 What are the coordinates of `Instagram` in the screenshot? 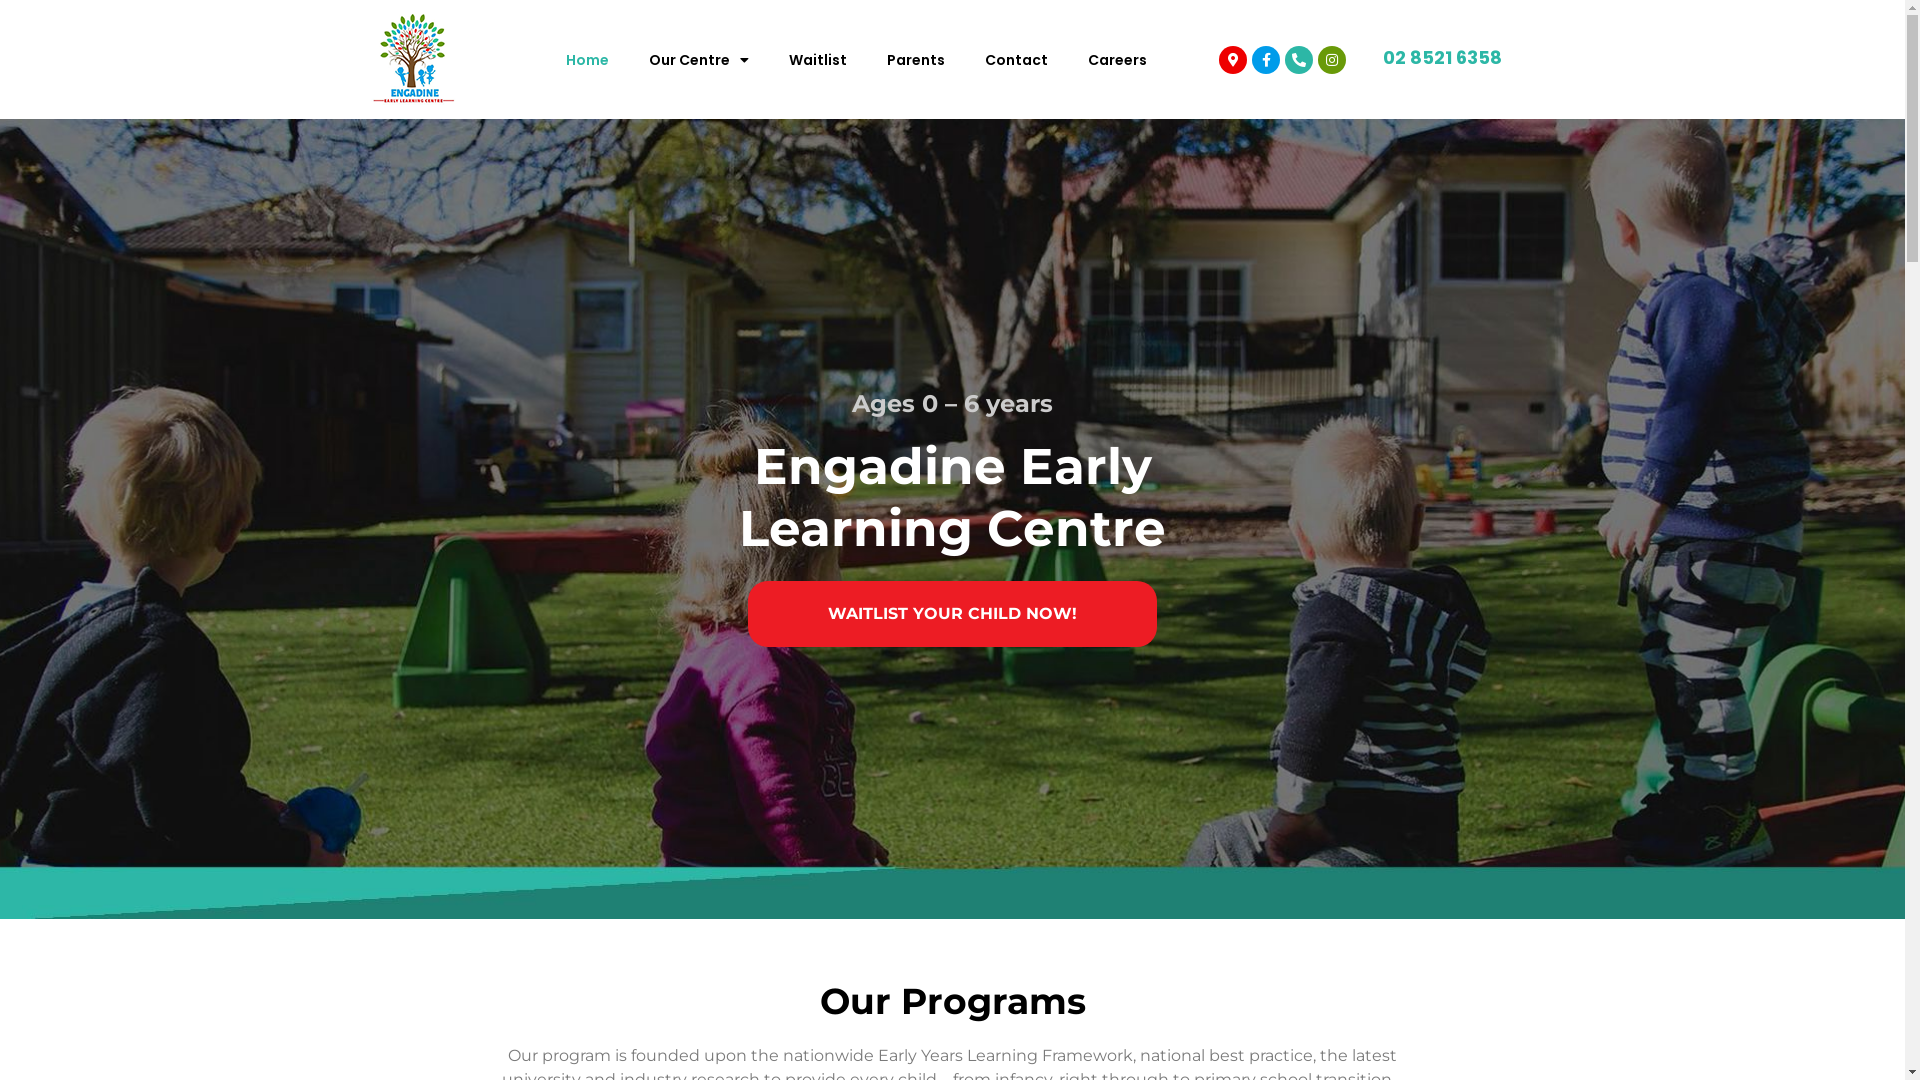 It's located at (1332, 60).